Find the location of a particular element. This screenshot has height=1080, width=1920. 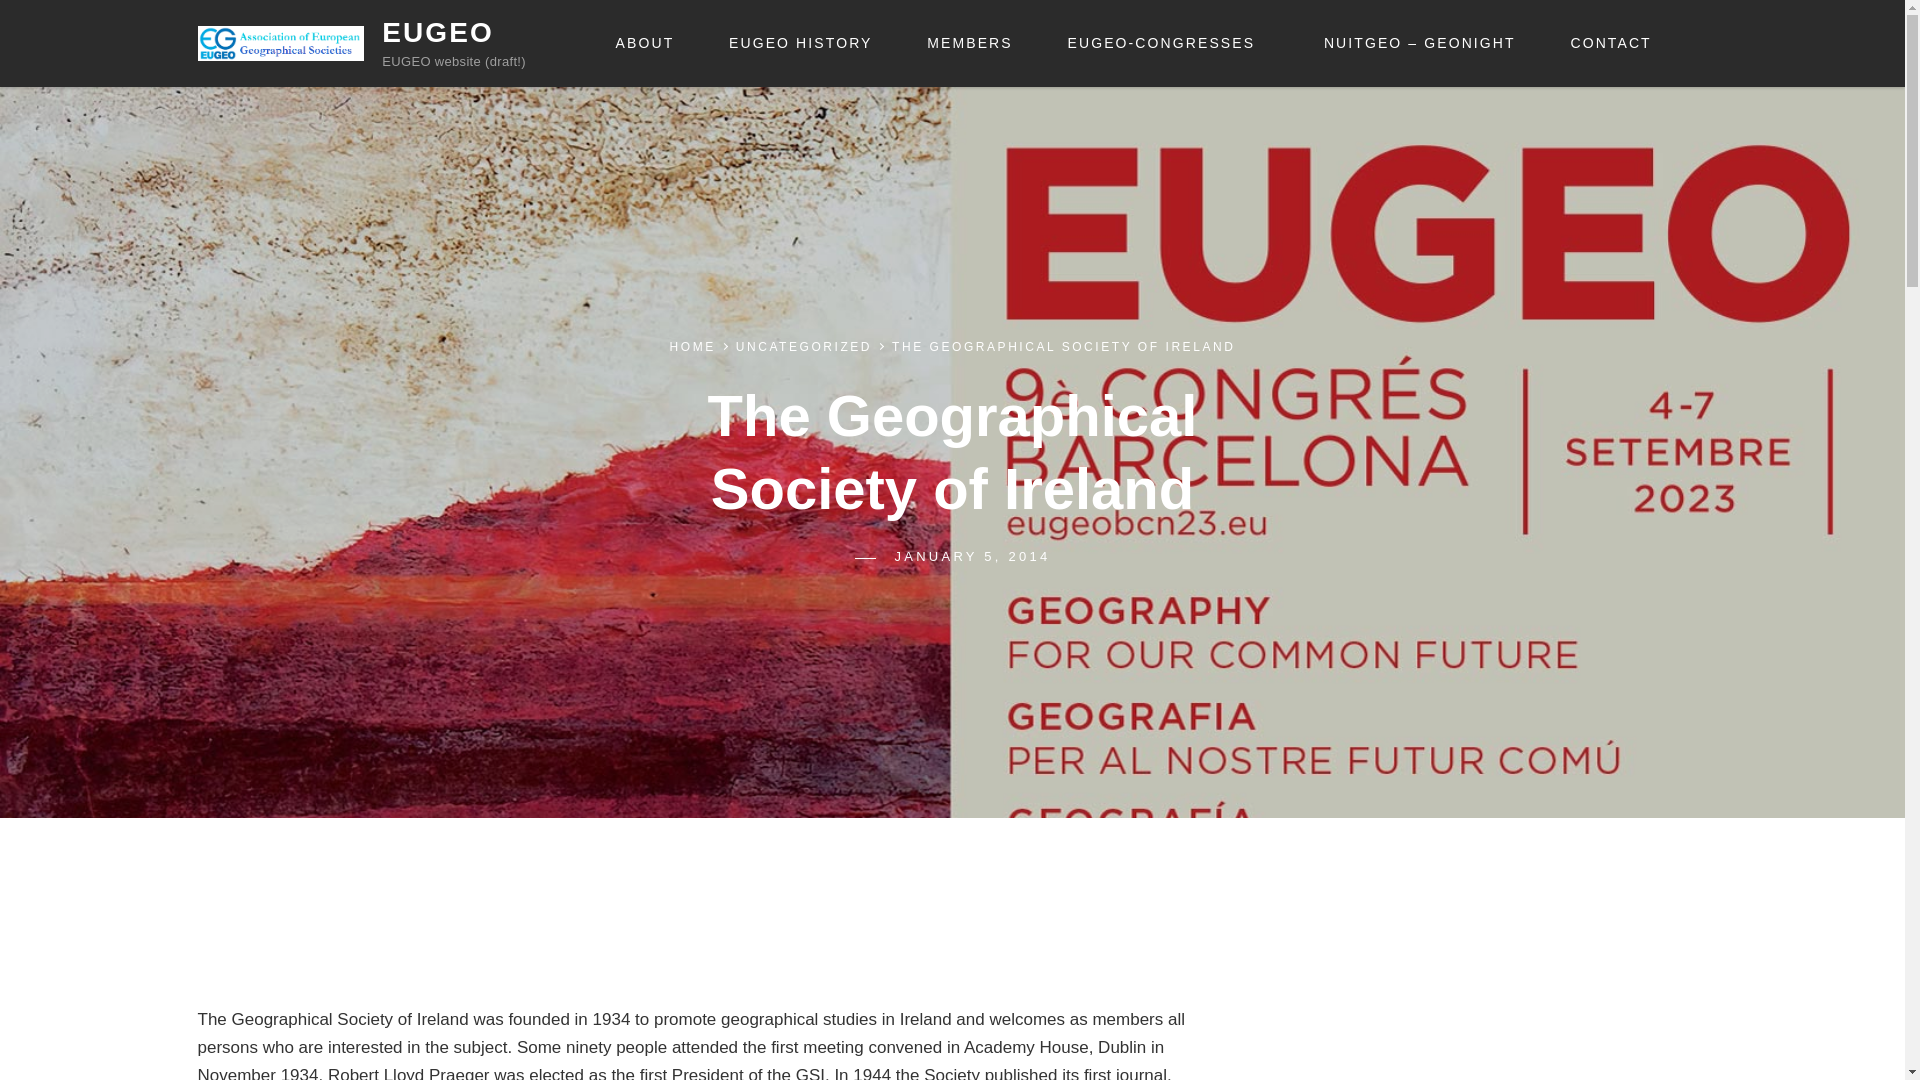

HOME is located at coordinates (693, 347).